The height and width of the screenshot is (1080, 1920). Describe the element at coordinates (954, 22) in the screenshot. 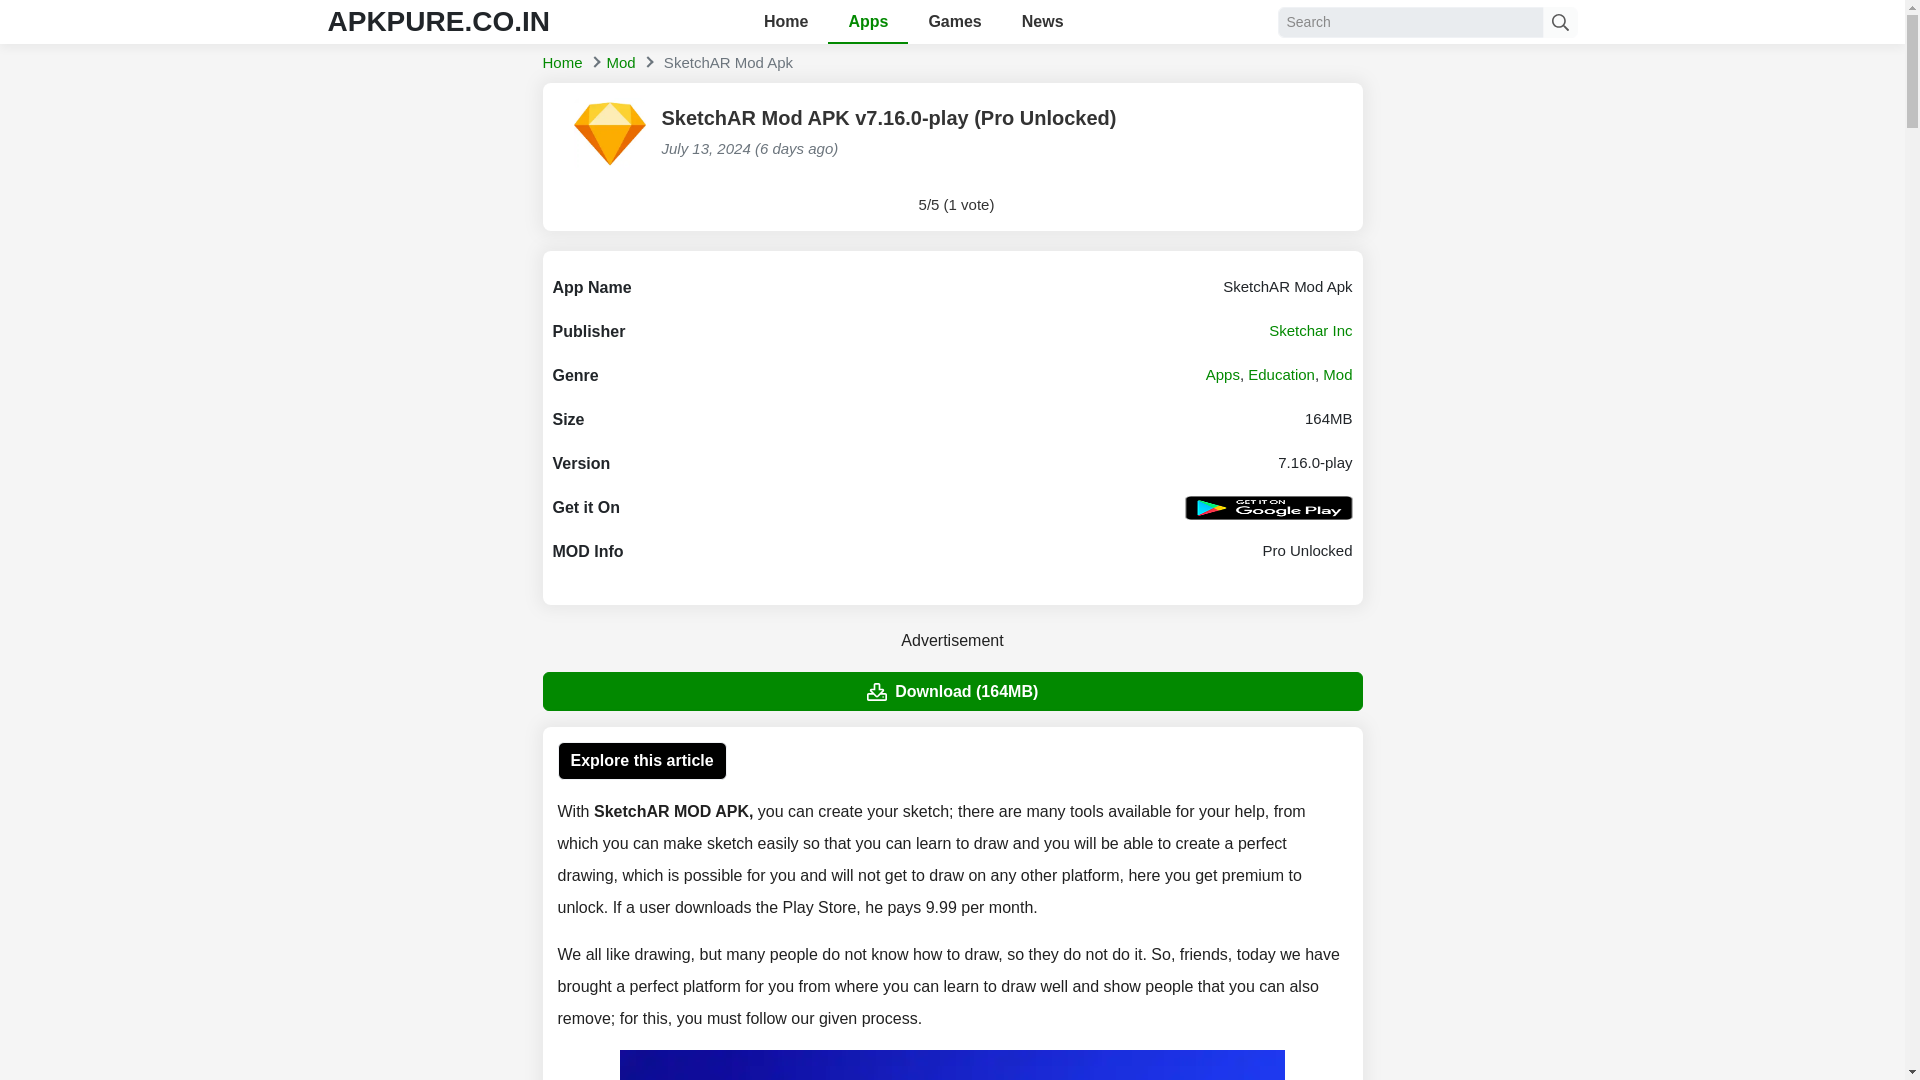

I see `Games` at that location.